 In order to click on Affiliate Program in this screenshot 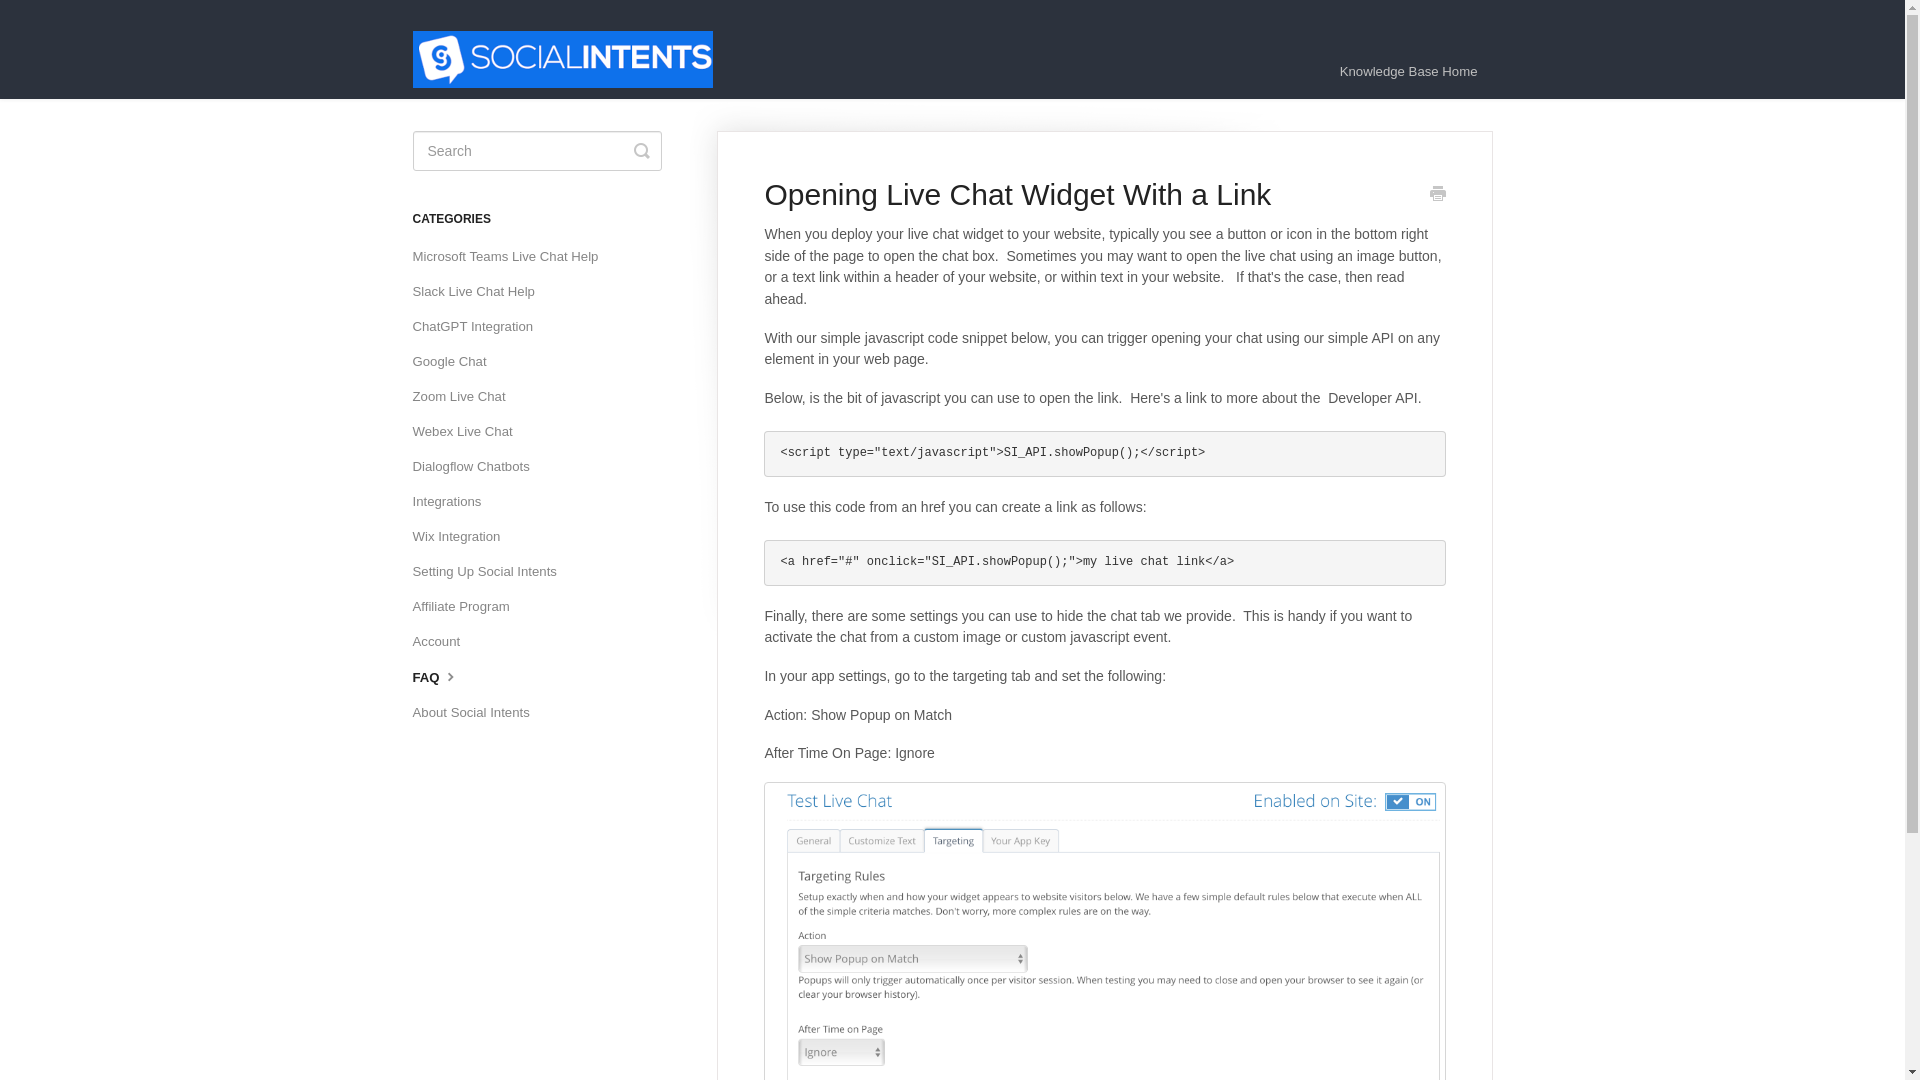, I will do `click(468, 606)`.